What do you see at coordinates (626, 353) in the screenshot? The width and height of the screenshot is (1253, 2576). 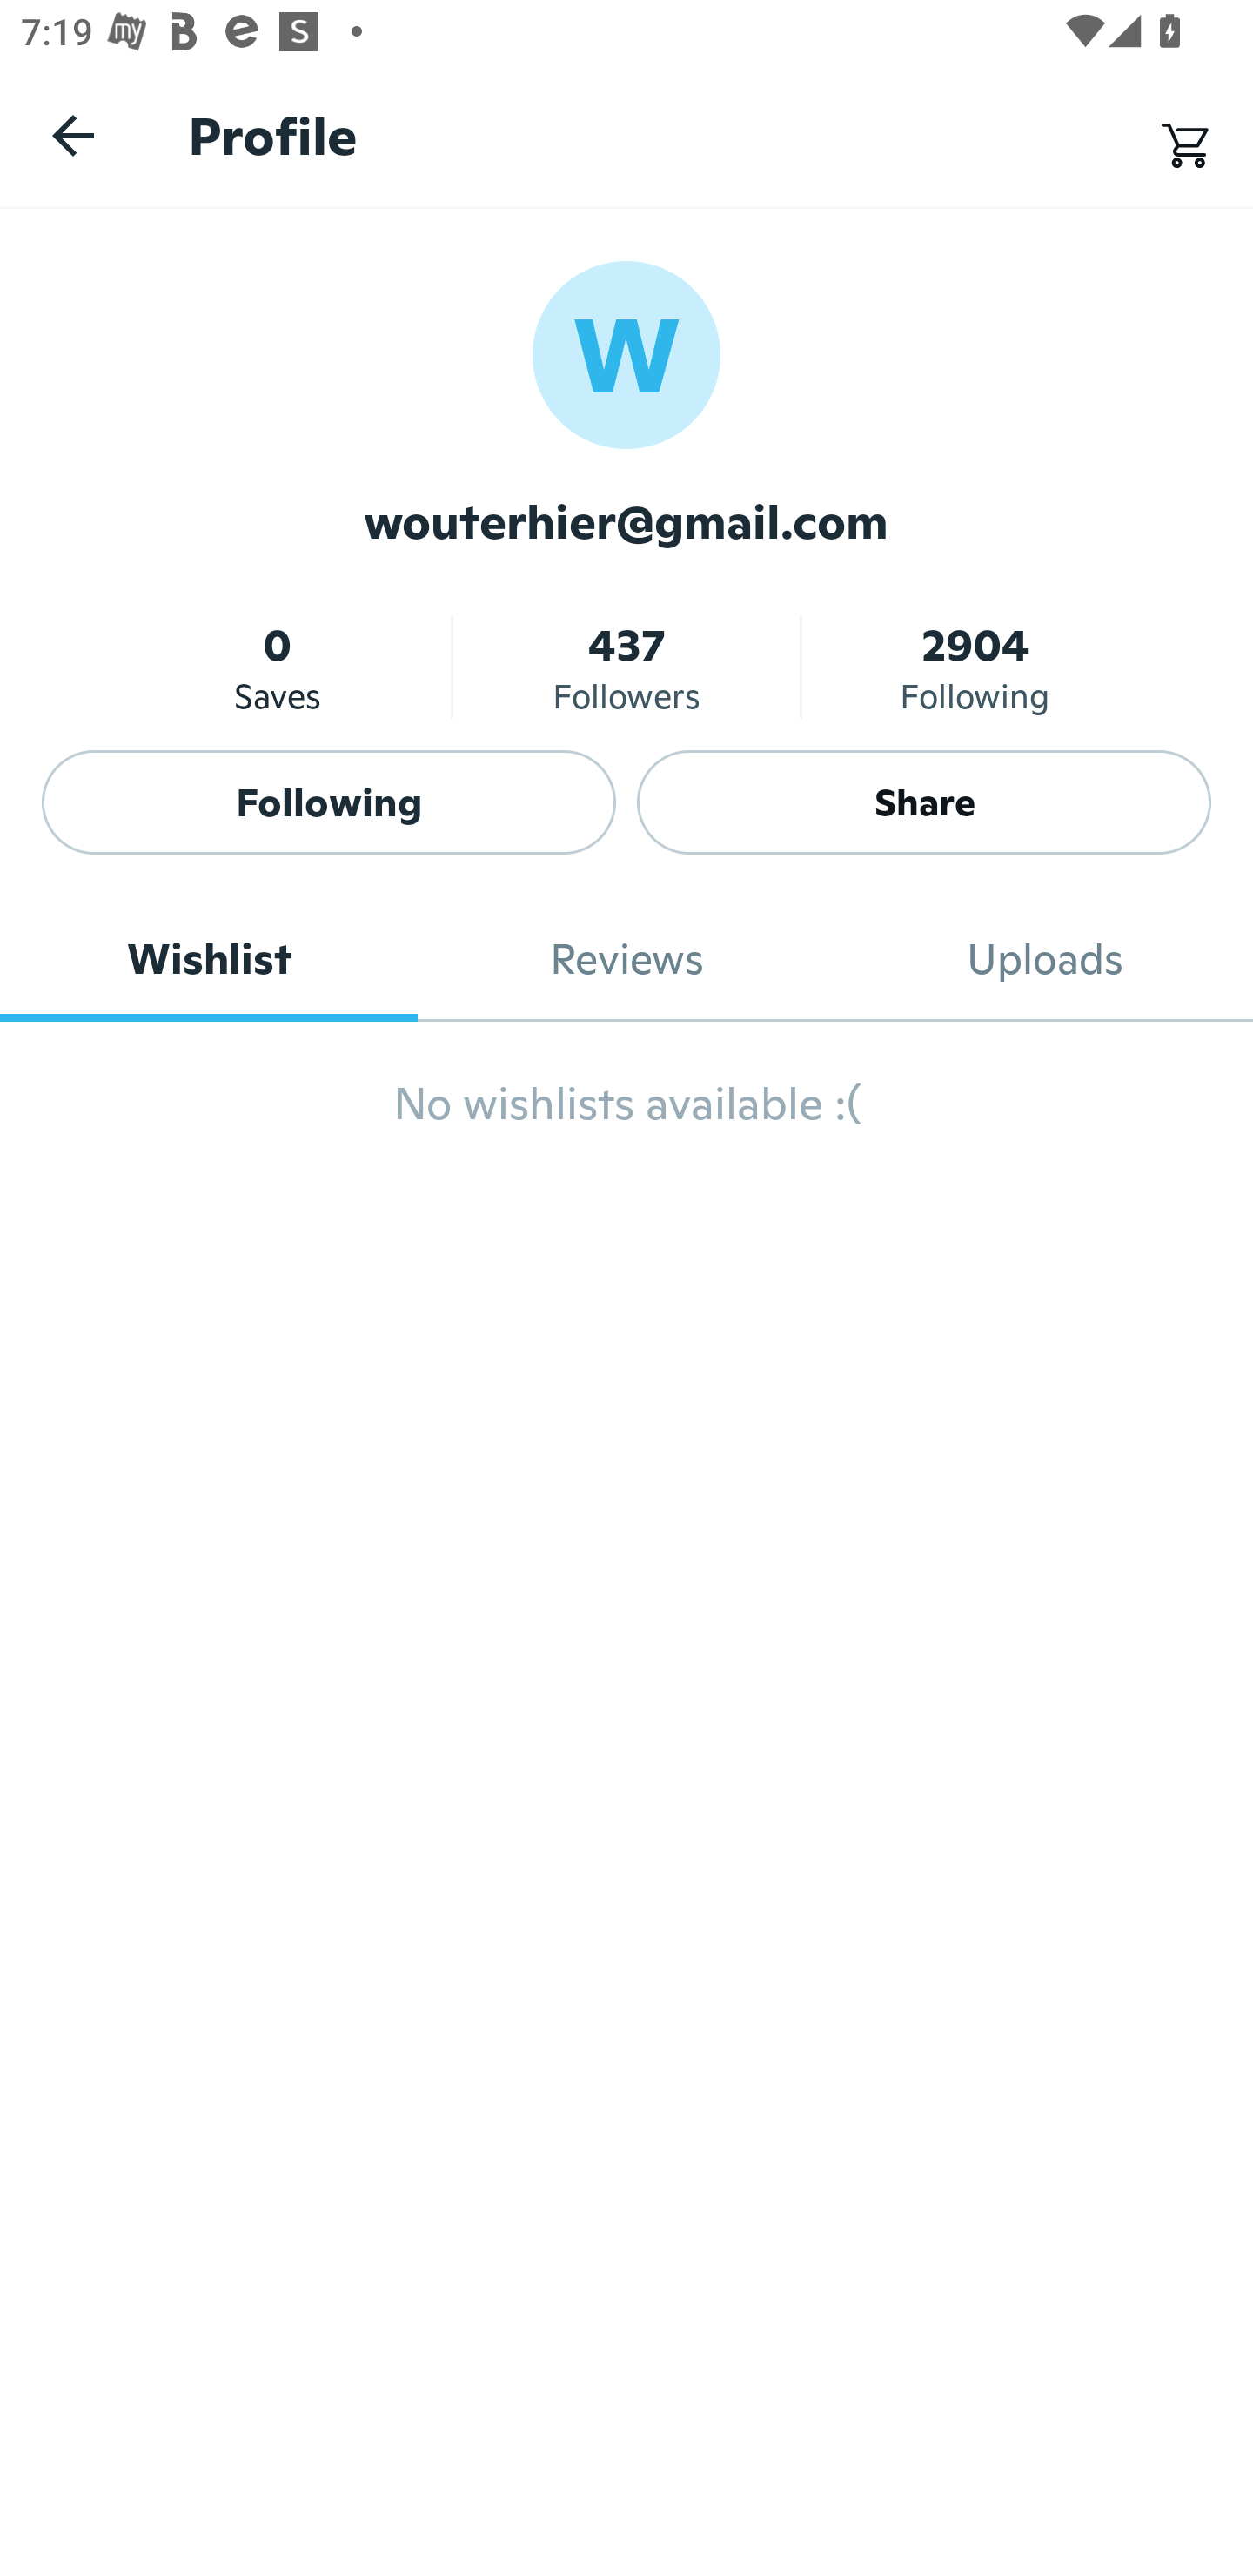 I see `W` at bounding box center [626, 353].